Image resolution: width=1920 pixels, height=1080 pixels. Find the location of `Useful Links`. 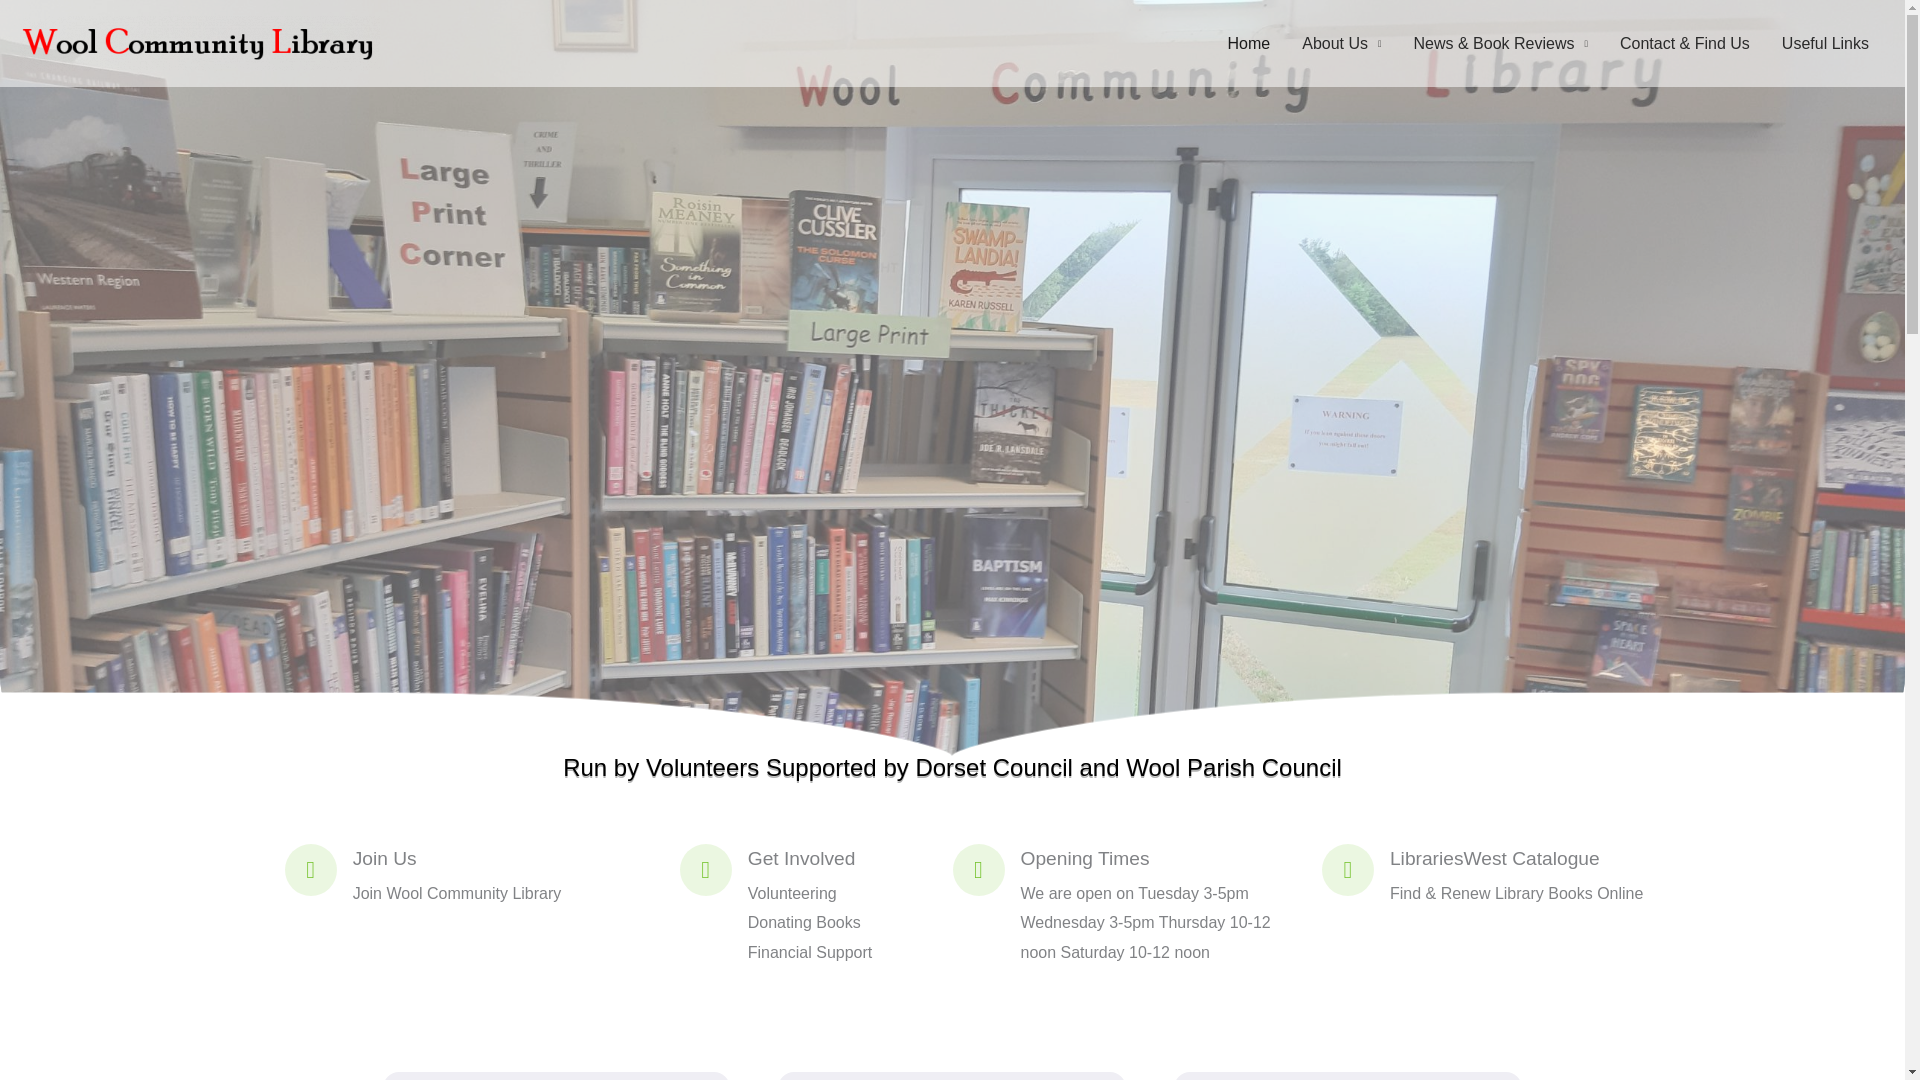

Useful Links is located at coordinates (1826, 43).